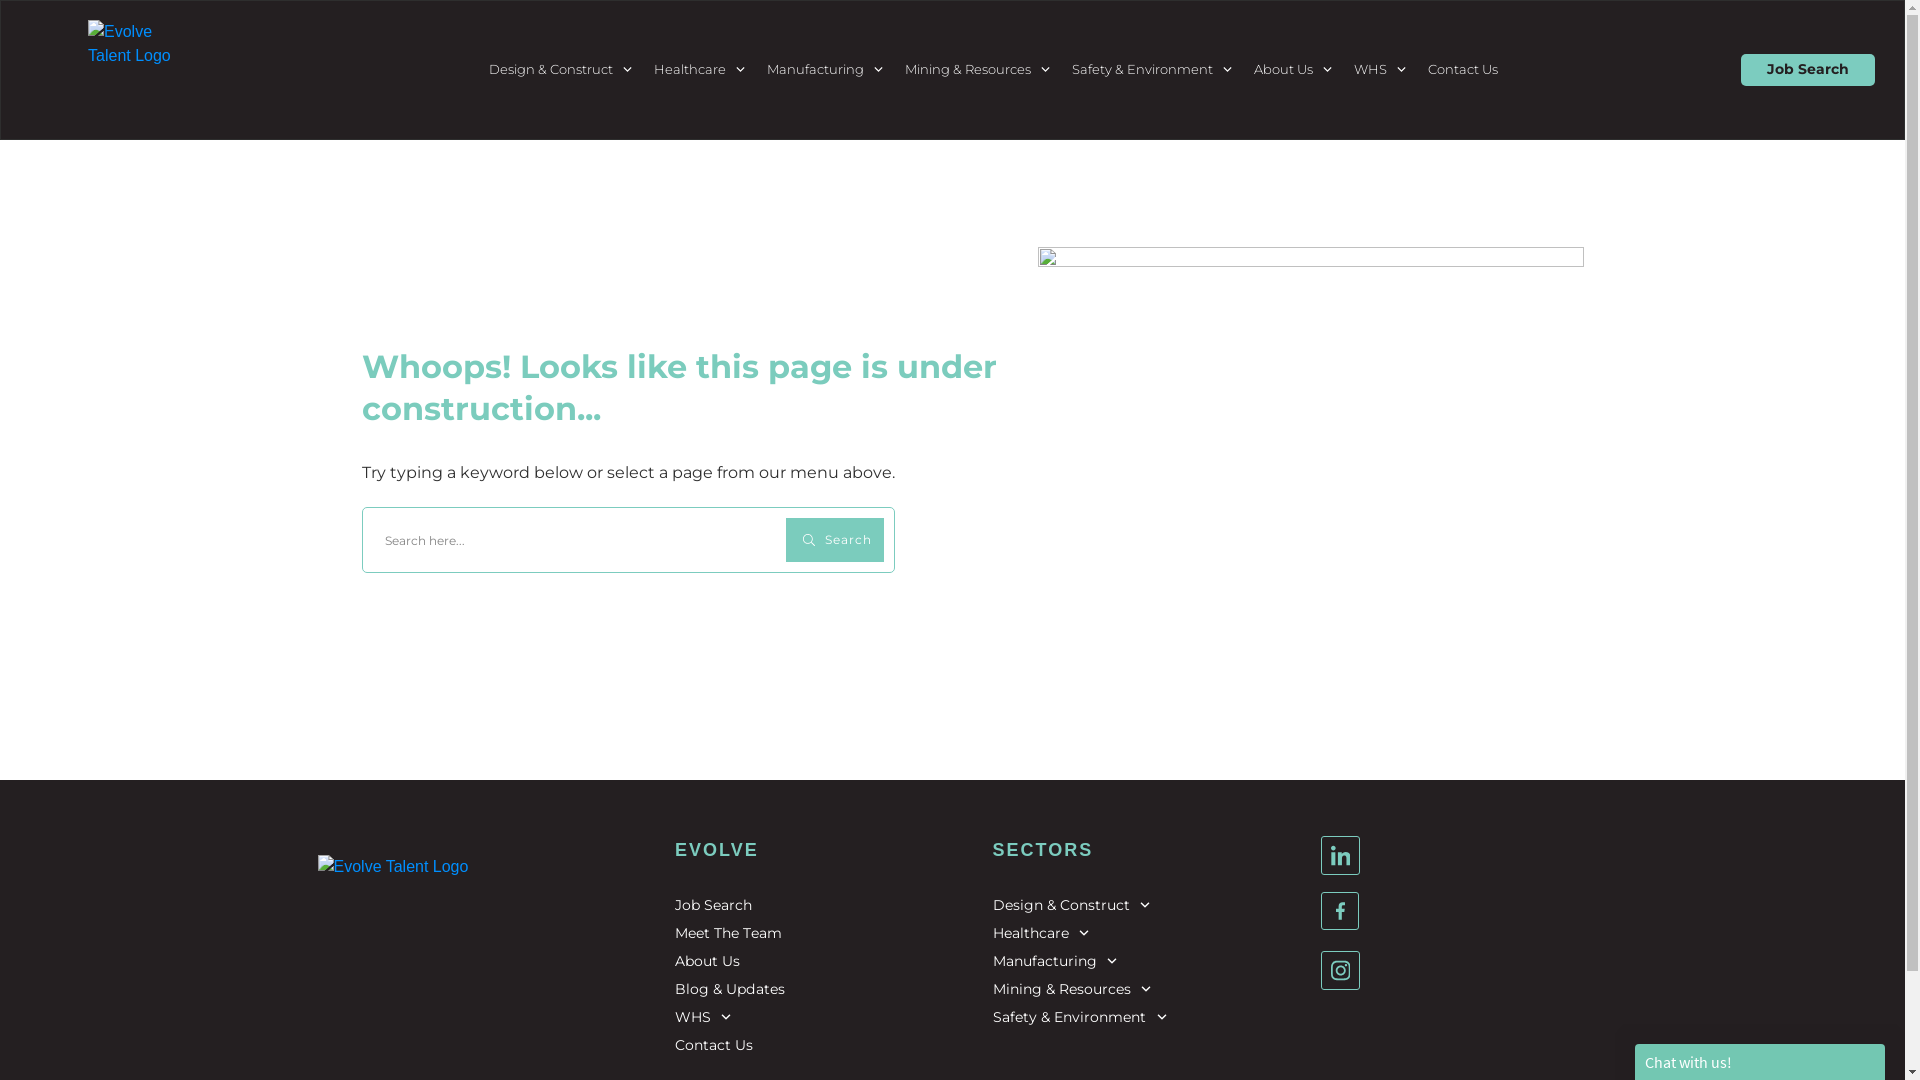  What do you see at coordinates (1042, 933) in the screenshot?
I see `Healthcare` at bounding box center [1042, 933].